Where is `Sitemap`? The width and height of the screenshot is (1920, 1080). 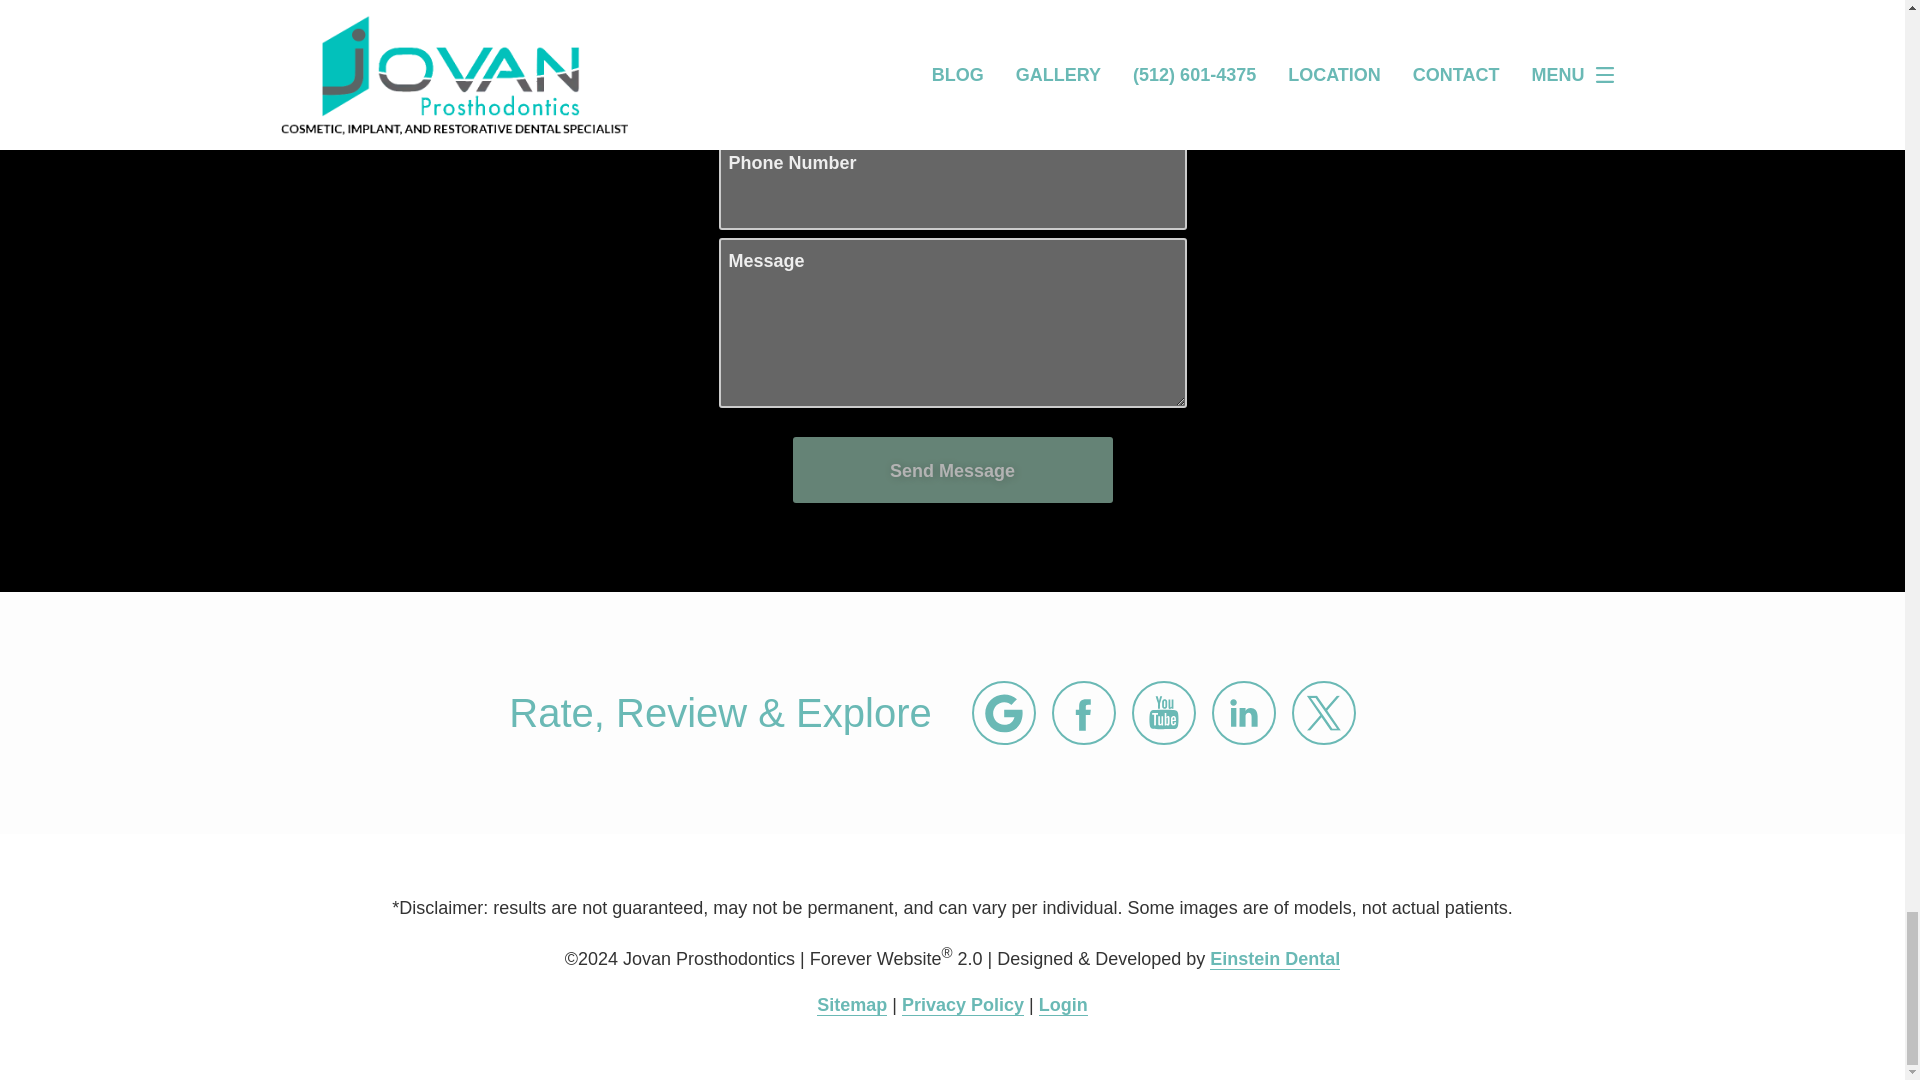 Sitemap is located at coordinates (852, 1005).